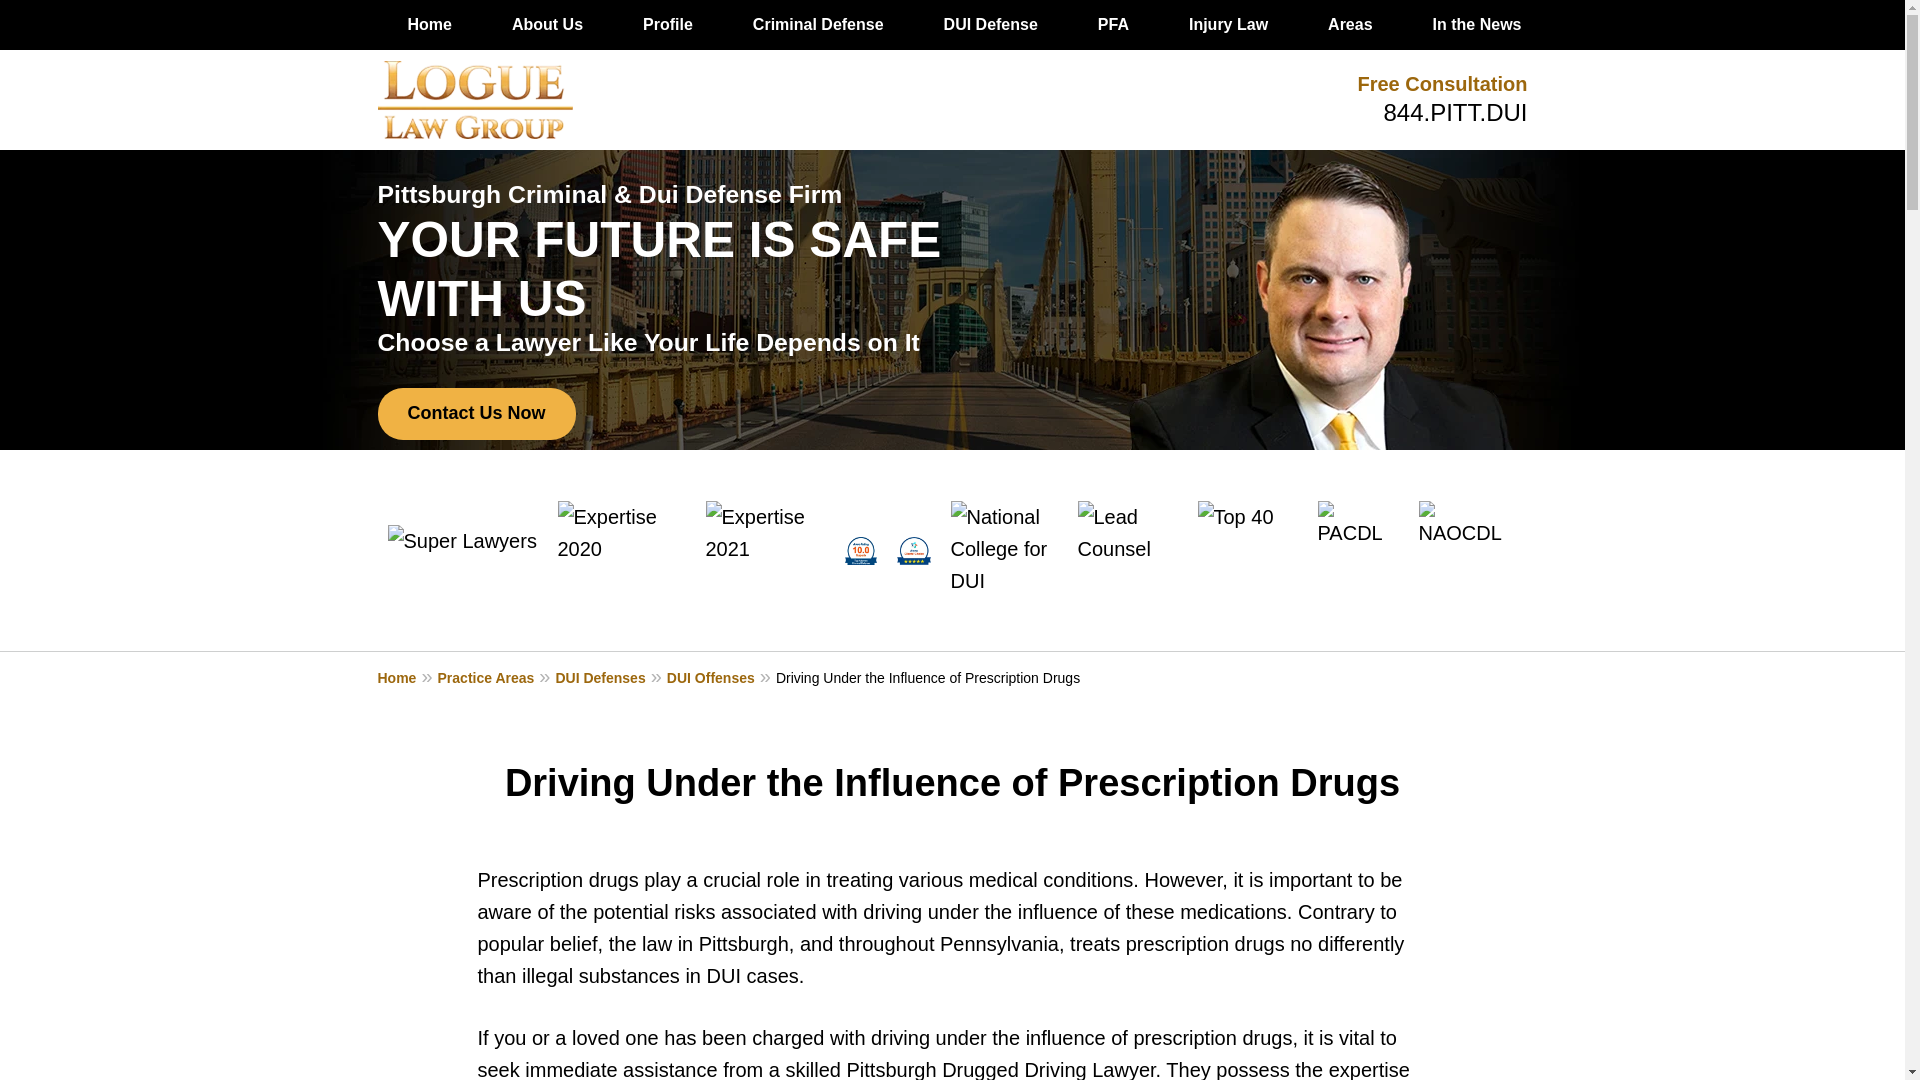 This screenshot has width=1920, height=1080. I want to click on Home, so click(430, 24).